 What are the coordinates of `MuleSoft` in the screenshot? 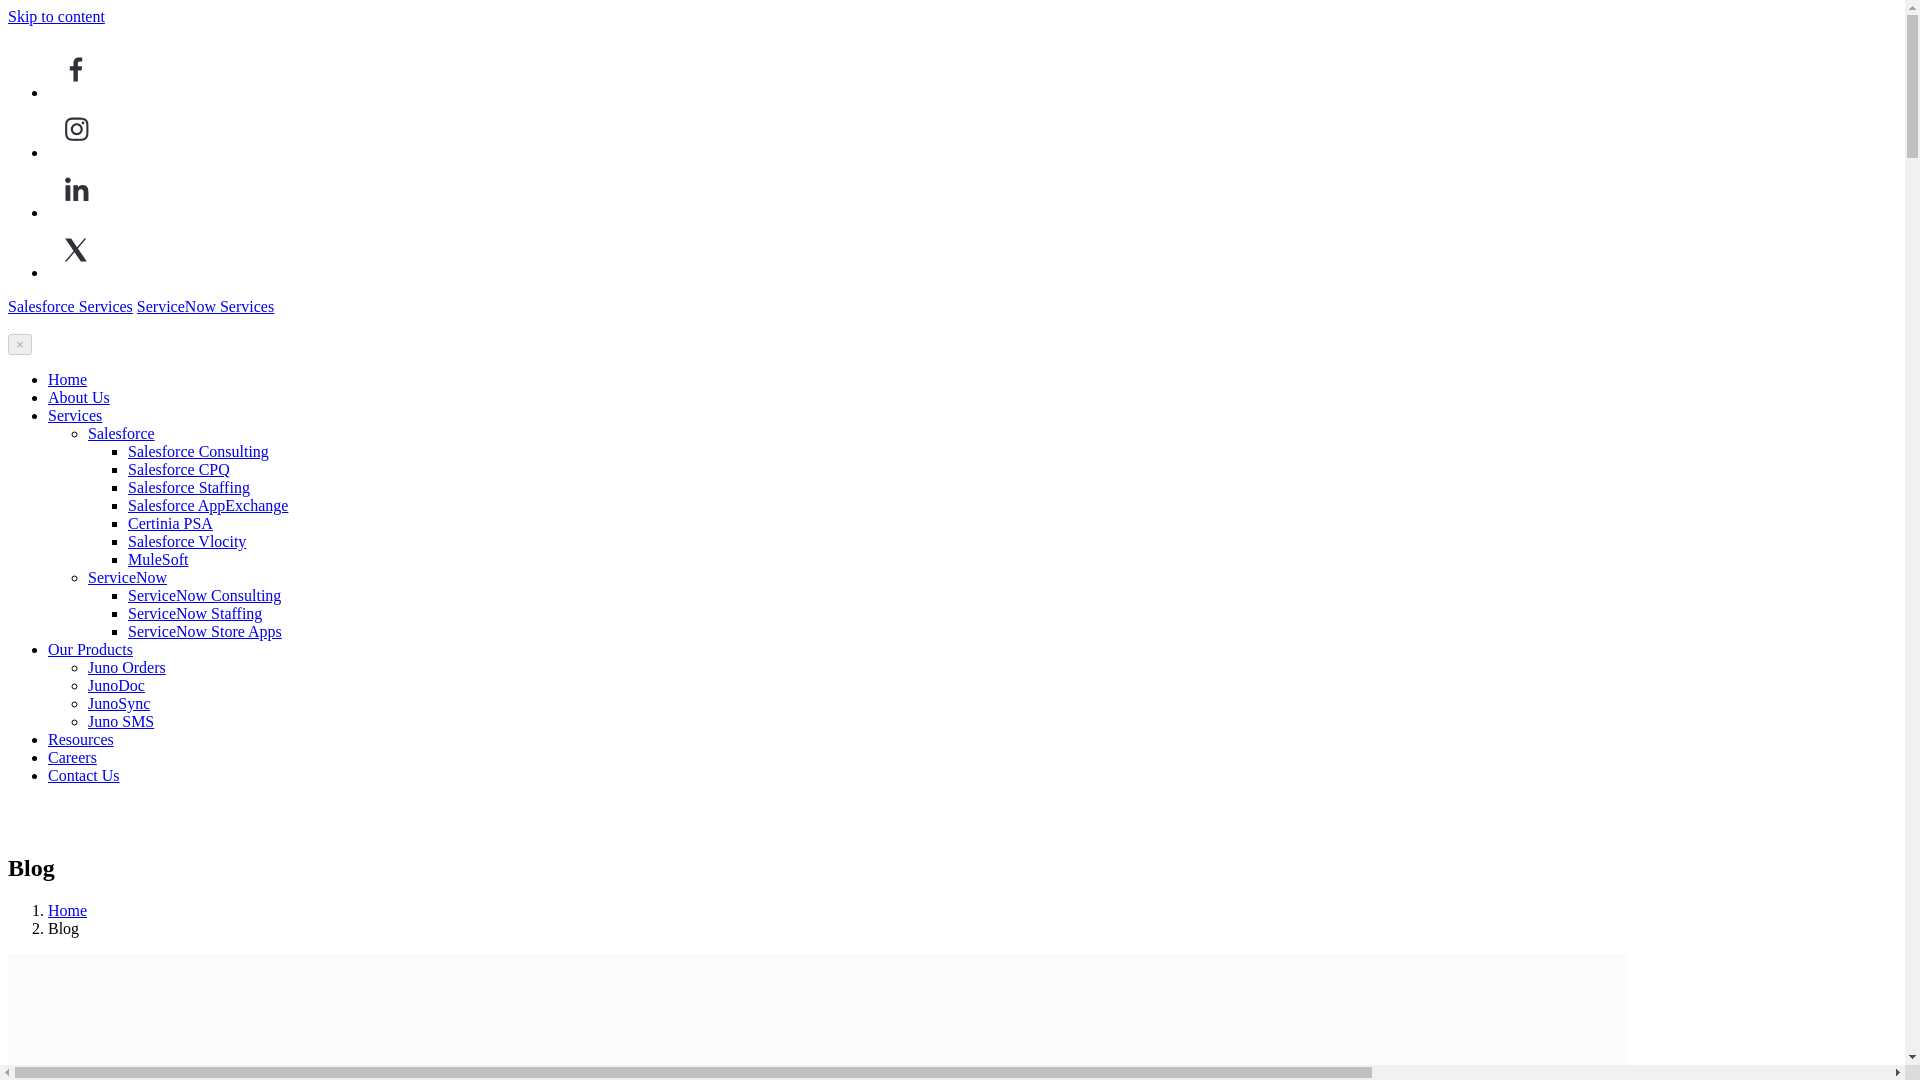 It's located at (158, 559).